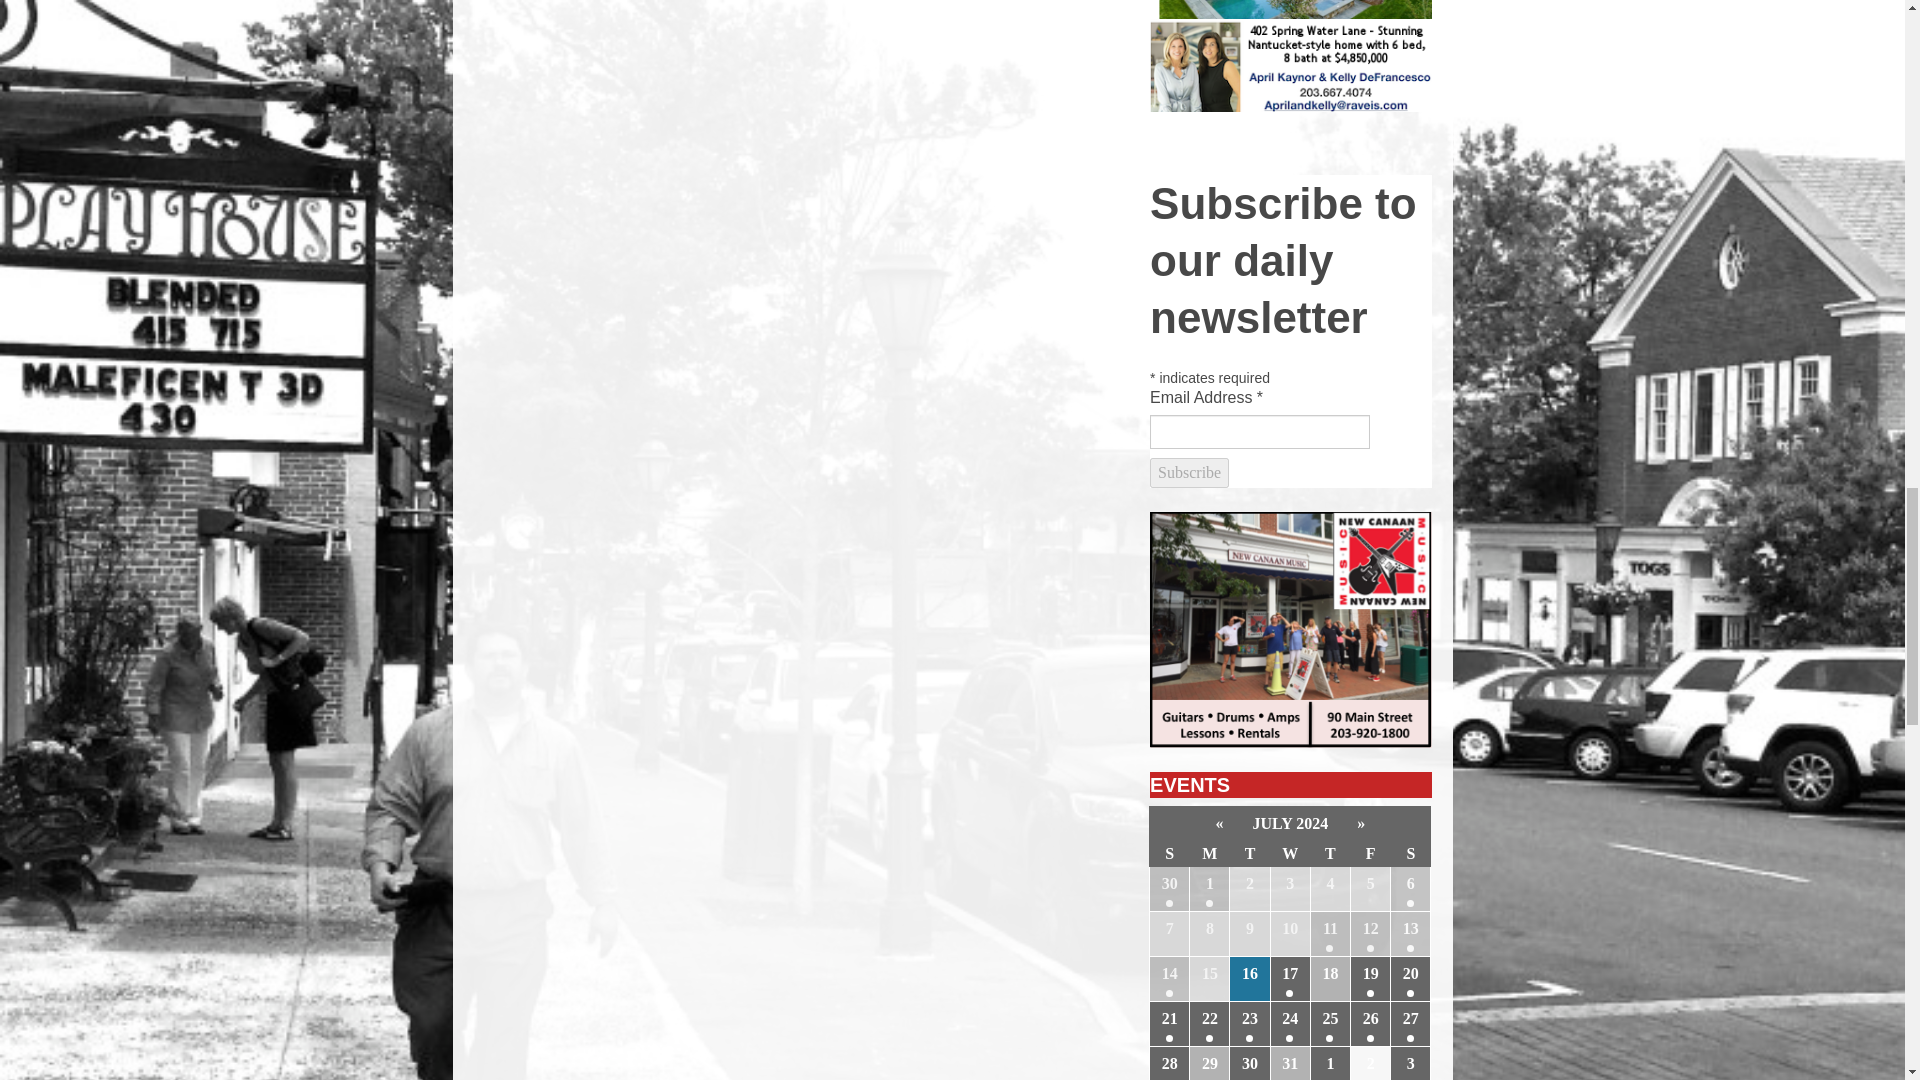 This screenshot has height=1080, width=1920. Describe the element at coordinates (1189, 472) in the screenshot. I see `Subscribe` at that location.